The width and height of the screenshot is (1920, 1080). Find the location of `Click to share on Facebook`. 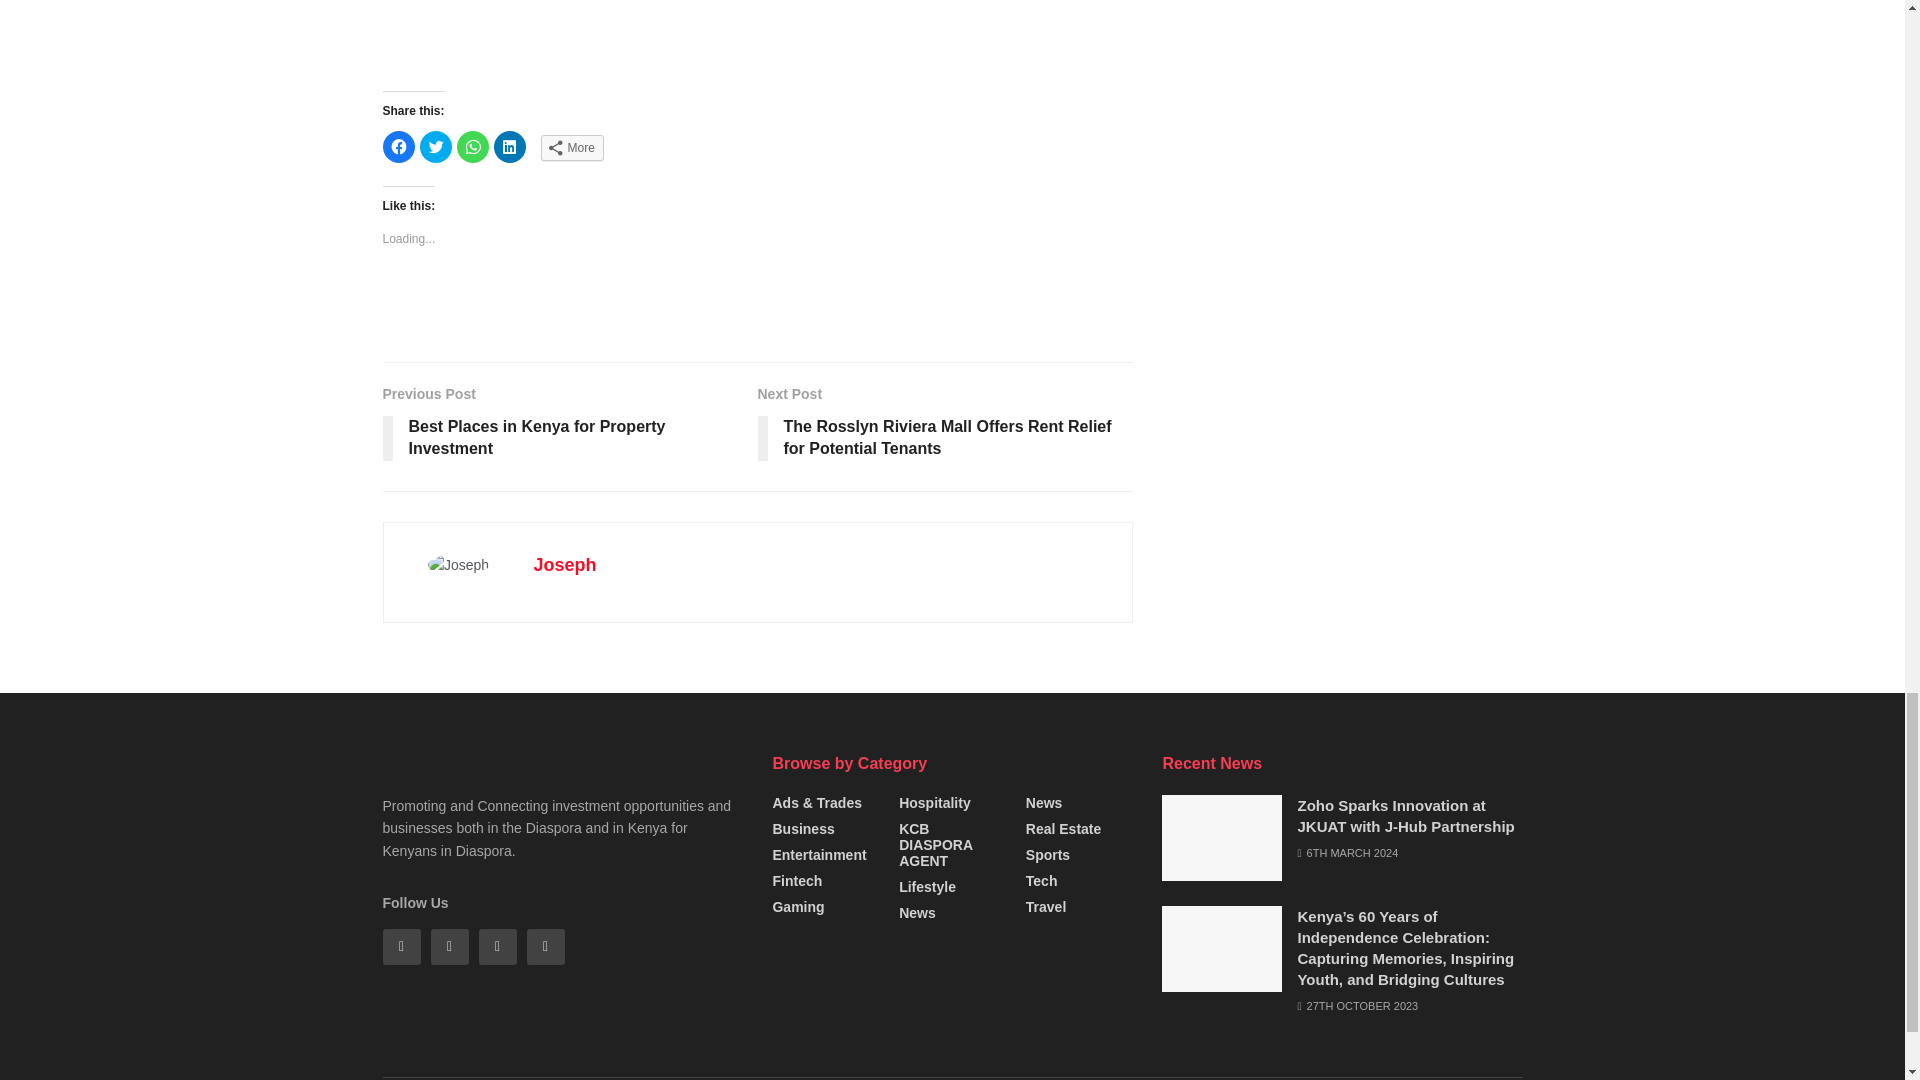

Click to share on Facebook is located at coordinates (398, 146).